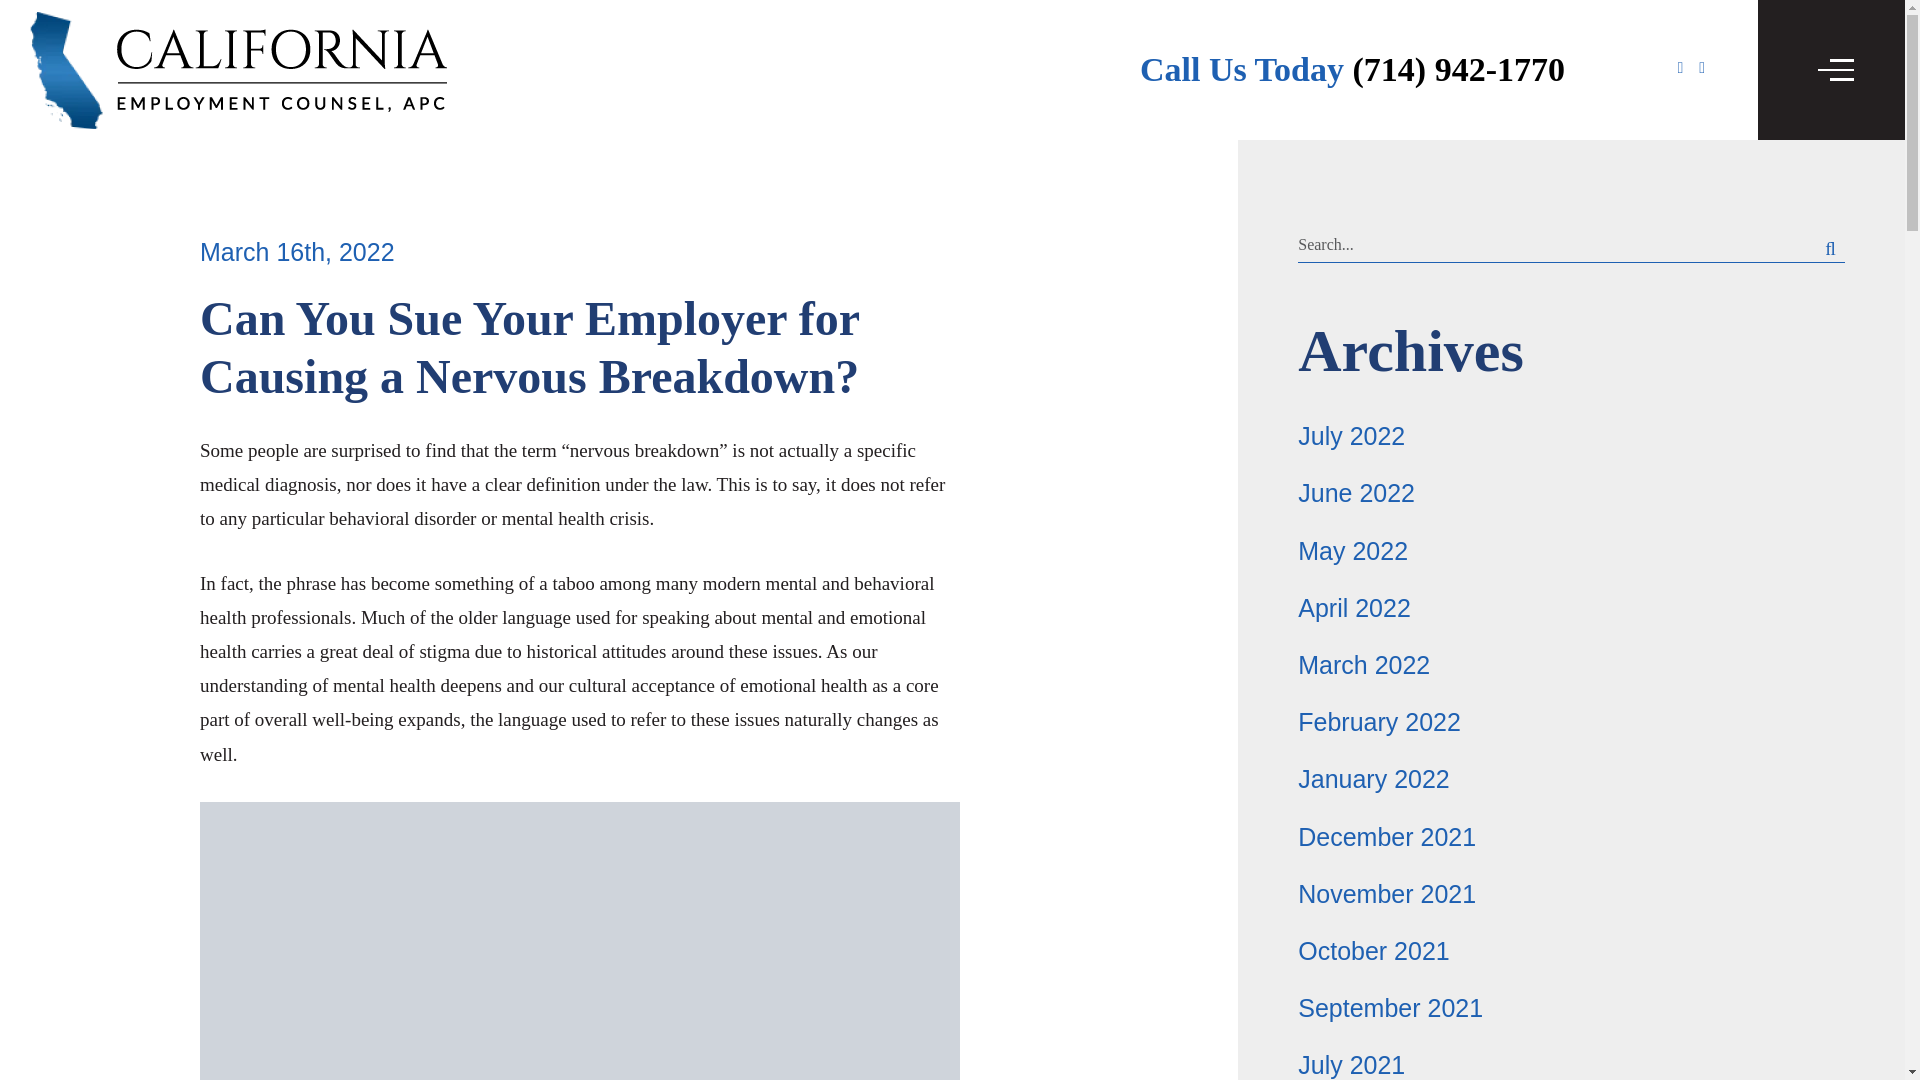  What do you see at coordinates (1352, 550) in the screenshot?
I see `May 2022` at bounding box center [1352, 550].